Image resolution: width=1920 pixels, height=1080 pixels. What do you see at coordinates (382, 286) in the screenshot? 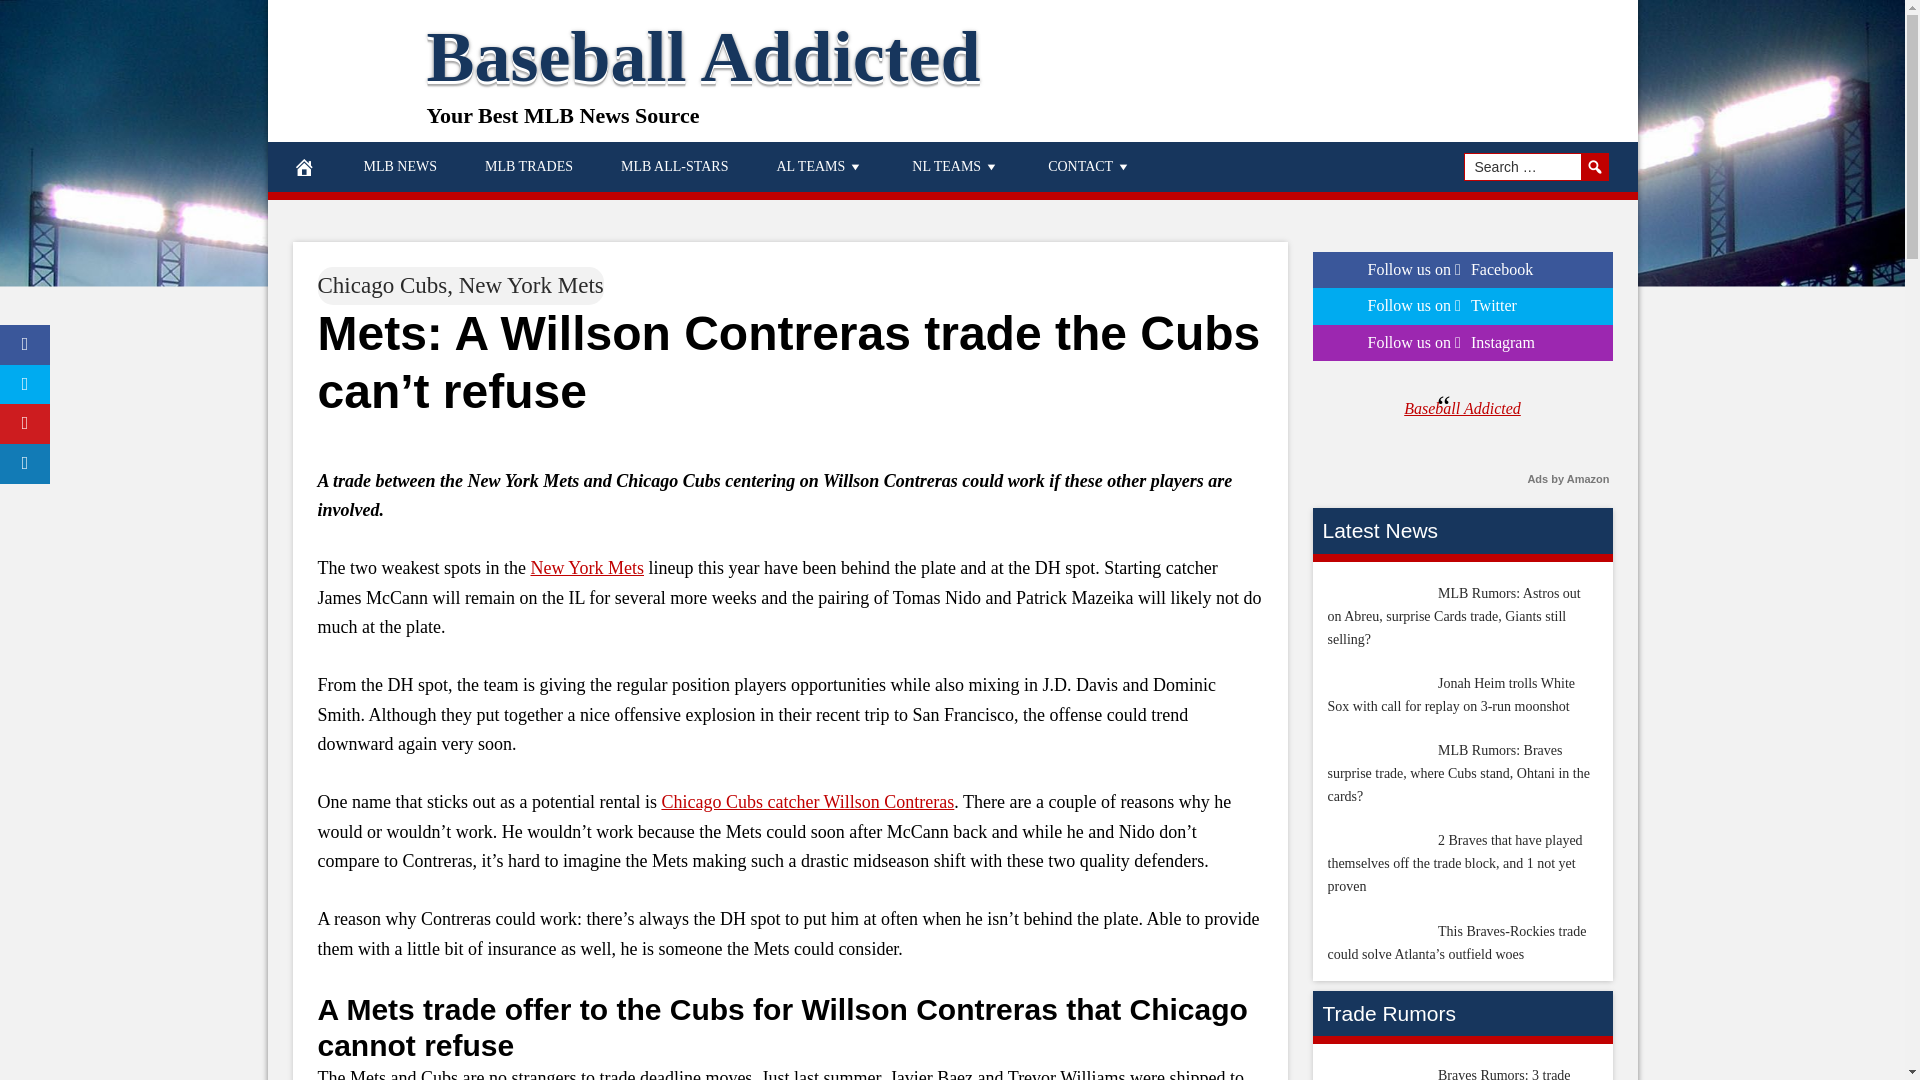
I see `Chicago Cubs` at bounding box center [382, 286].